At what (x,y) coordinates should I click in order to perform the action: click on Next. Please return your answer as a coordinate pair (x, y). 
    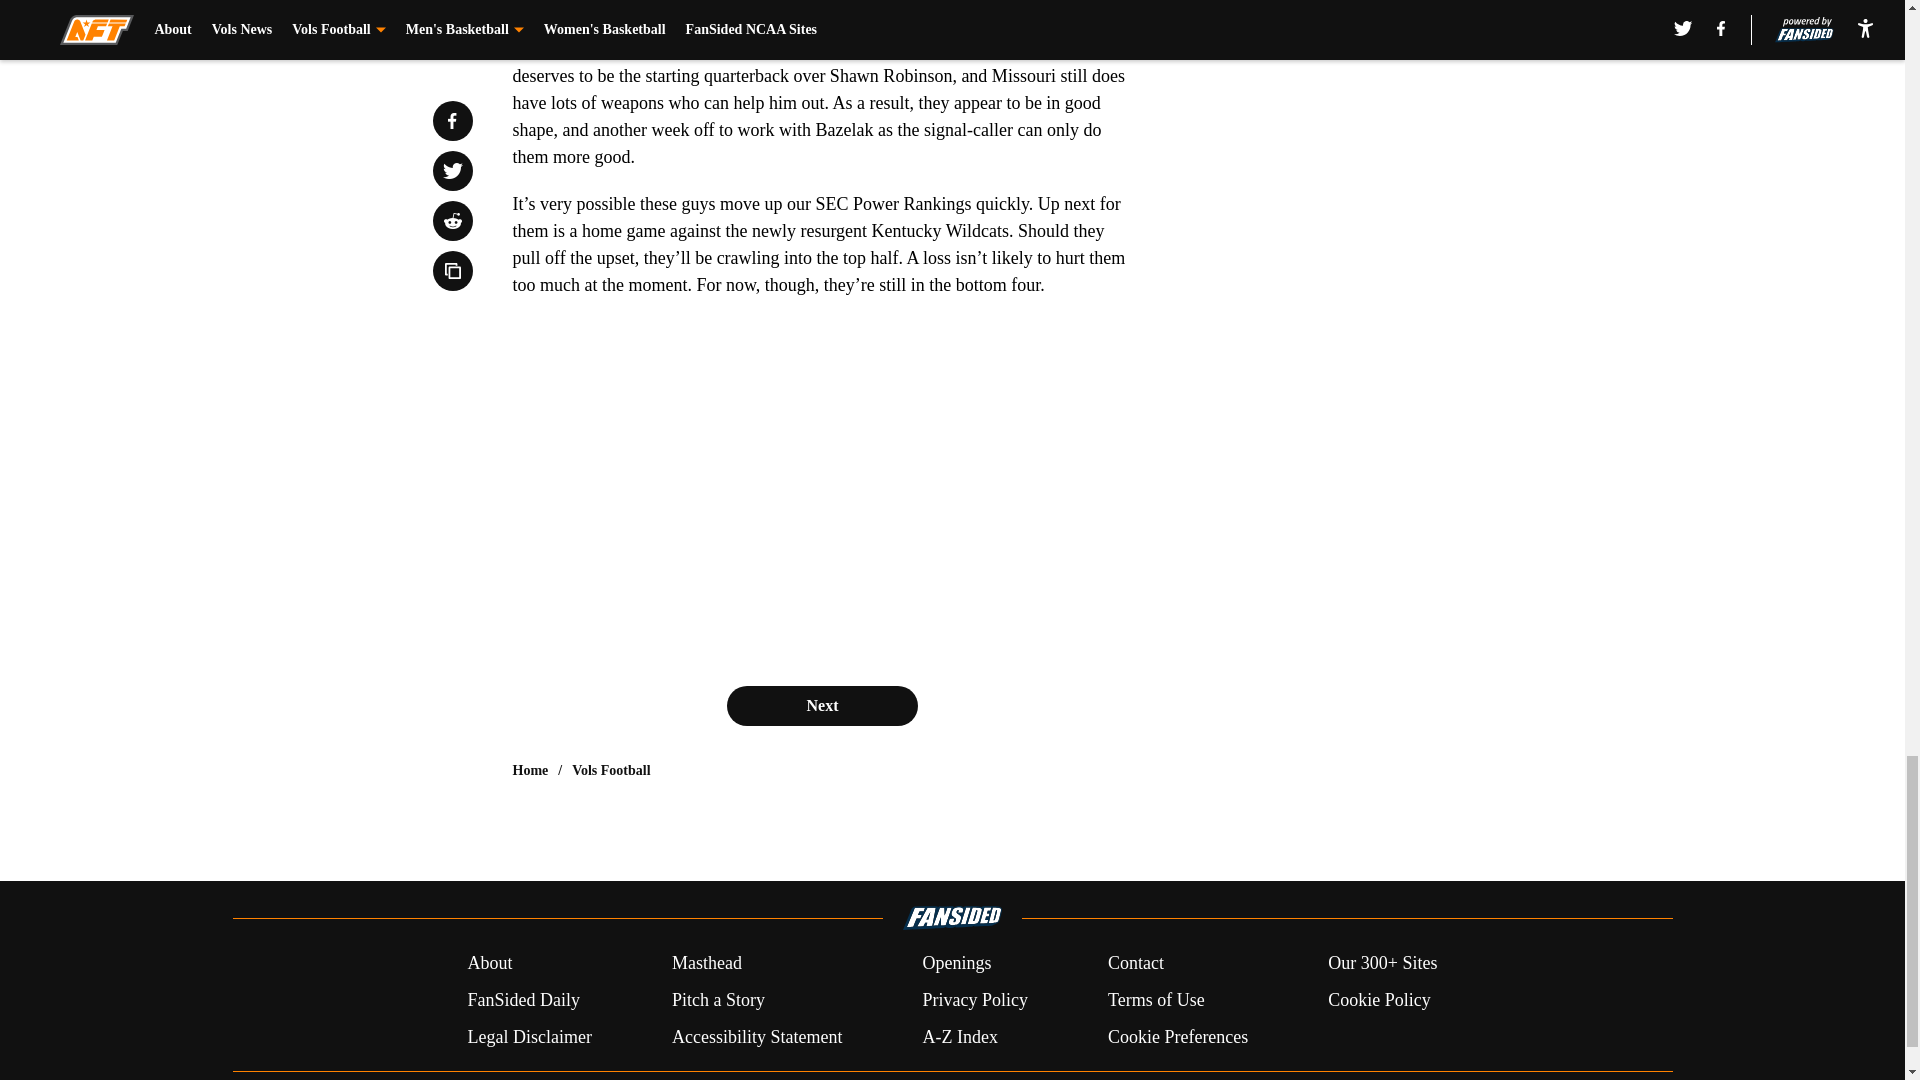
    Looking at the image, I should click on (821, 705).